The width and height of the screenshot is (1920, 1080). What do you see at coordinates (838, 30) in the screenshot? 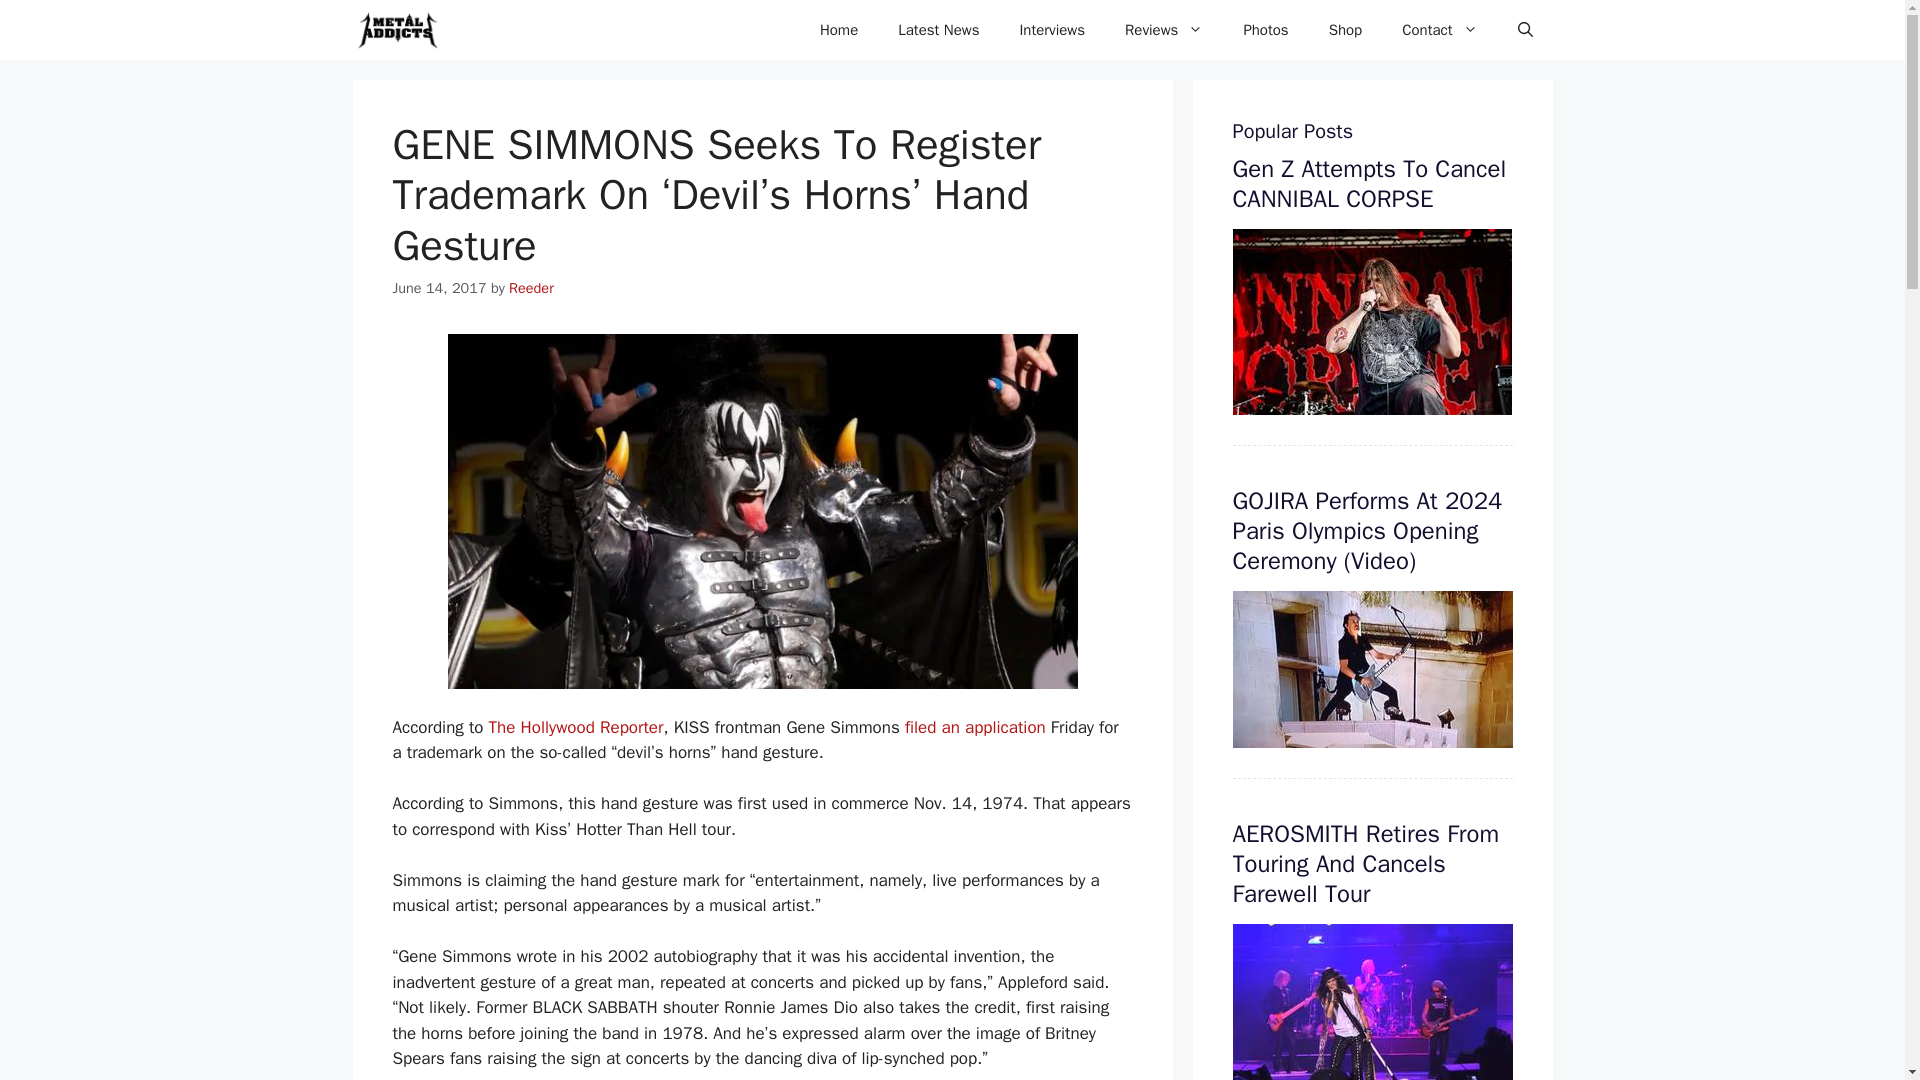
I see `Home` at bounding box center [838, 30].